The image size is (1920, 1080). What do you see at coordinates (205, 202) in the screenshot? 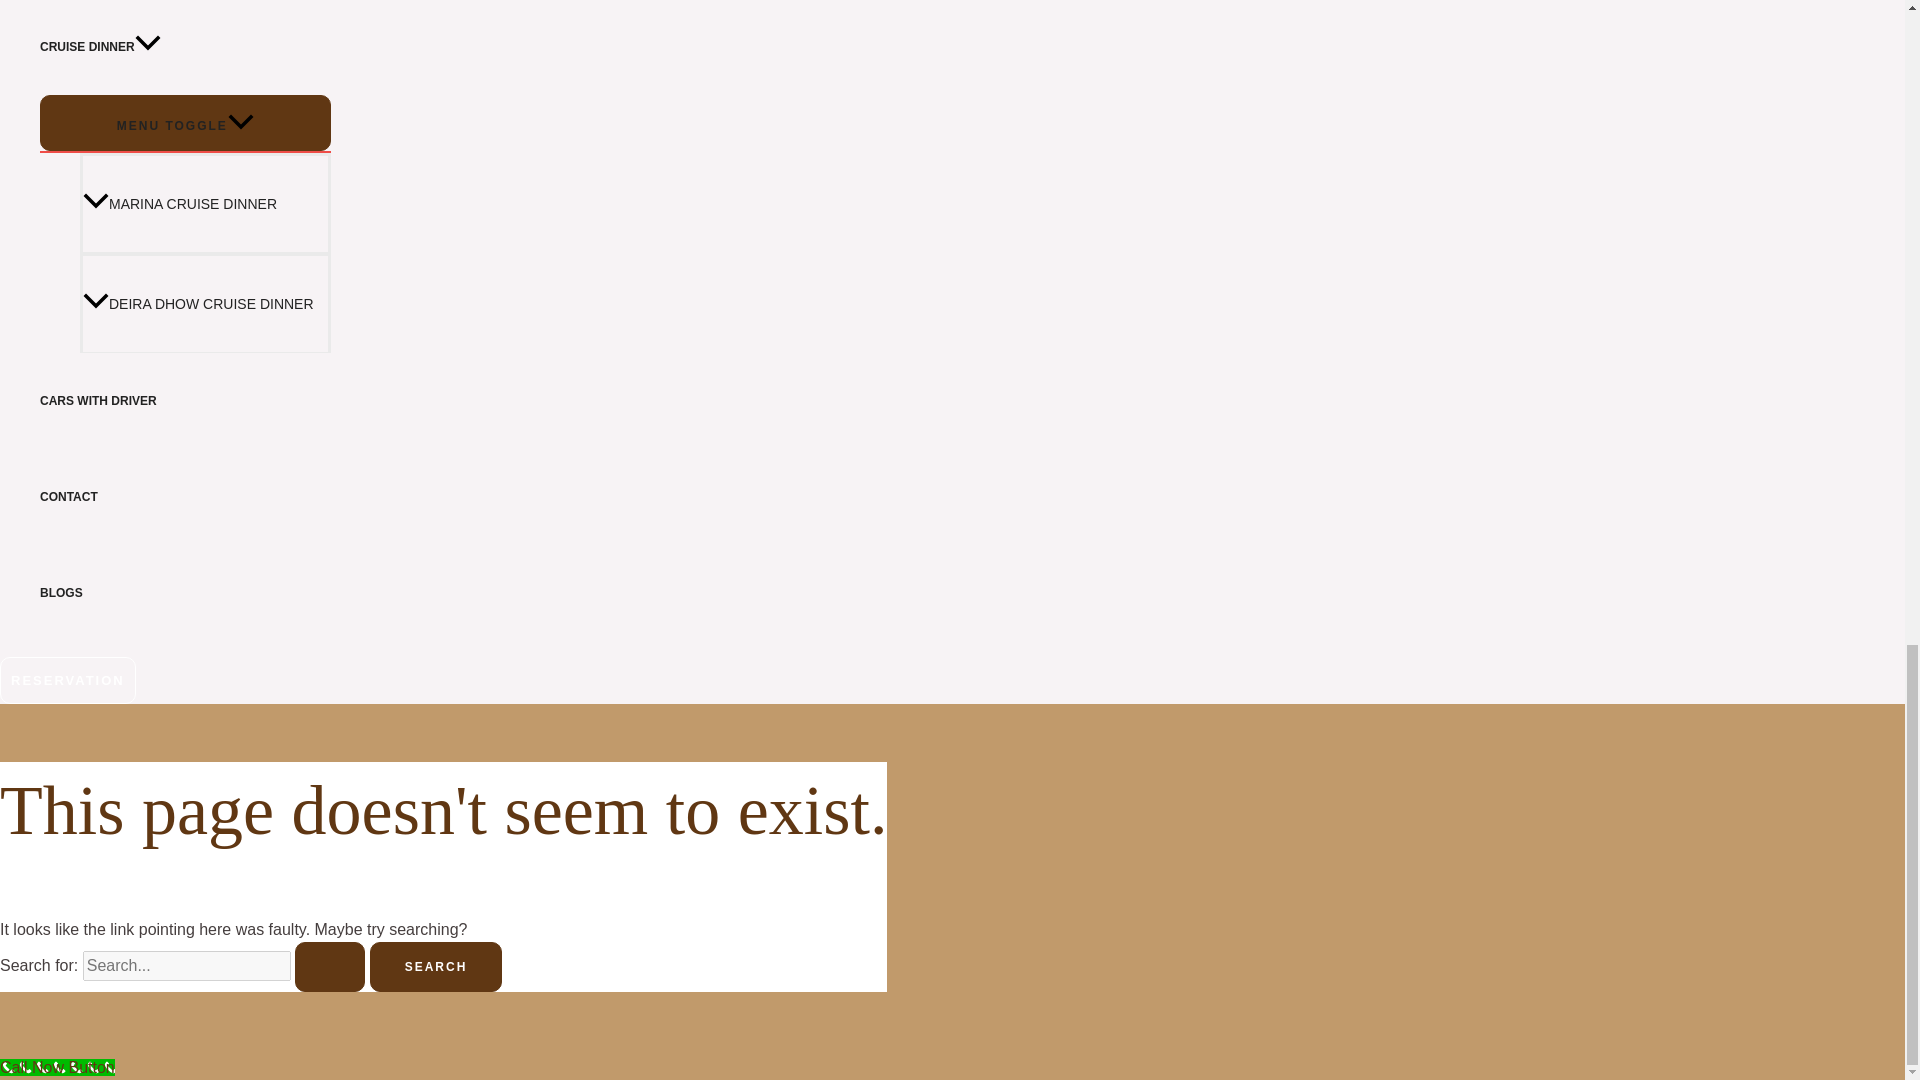
I see `MARINA CRUISE DINNER` at bounding box center [205, 202].